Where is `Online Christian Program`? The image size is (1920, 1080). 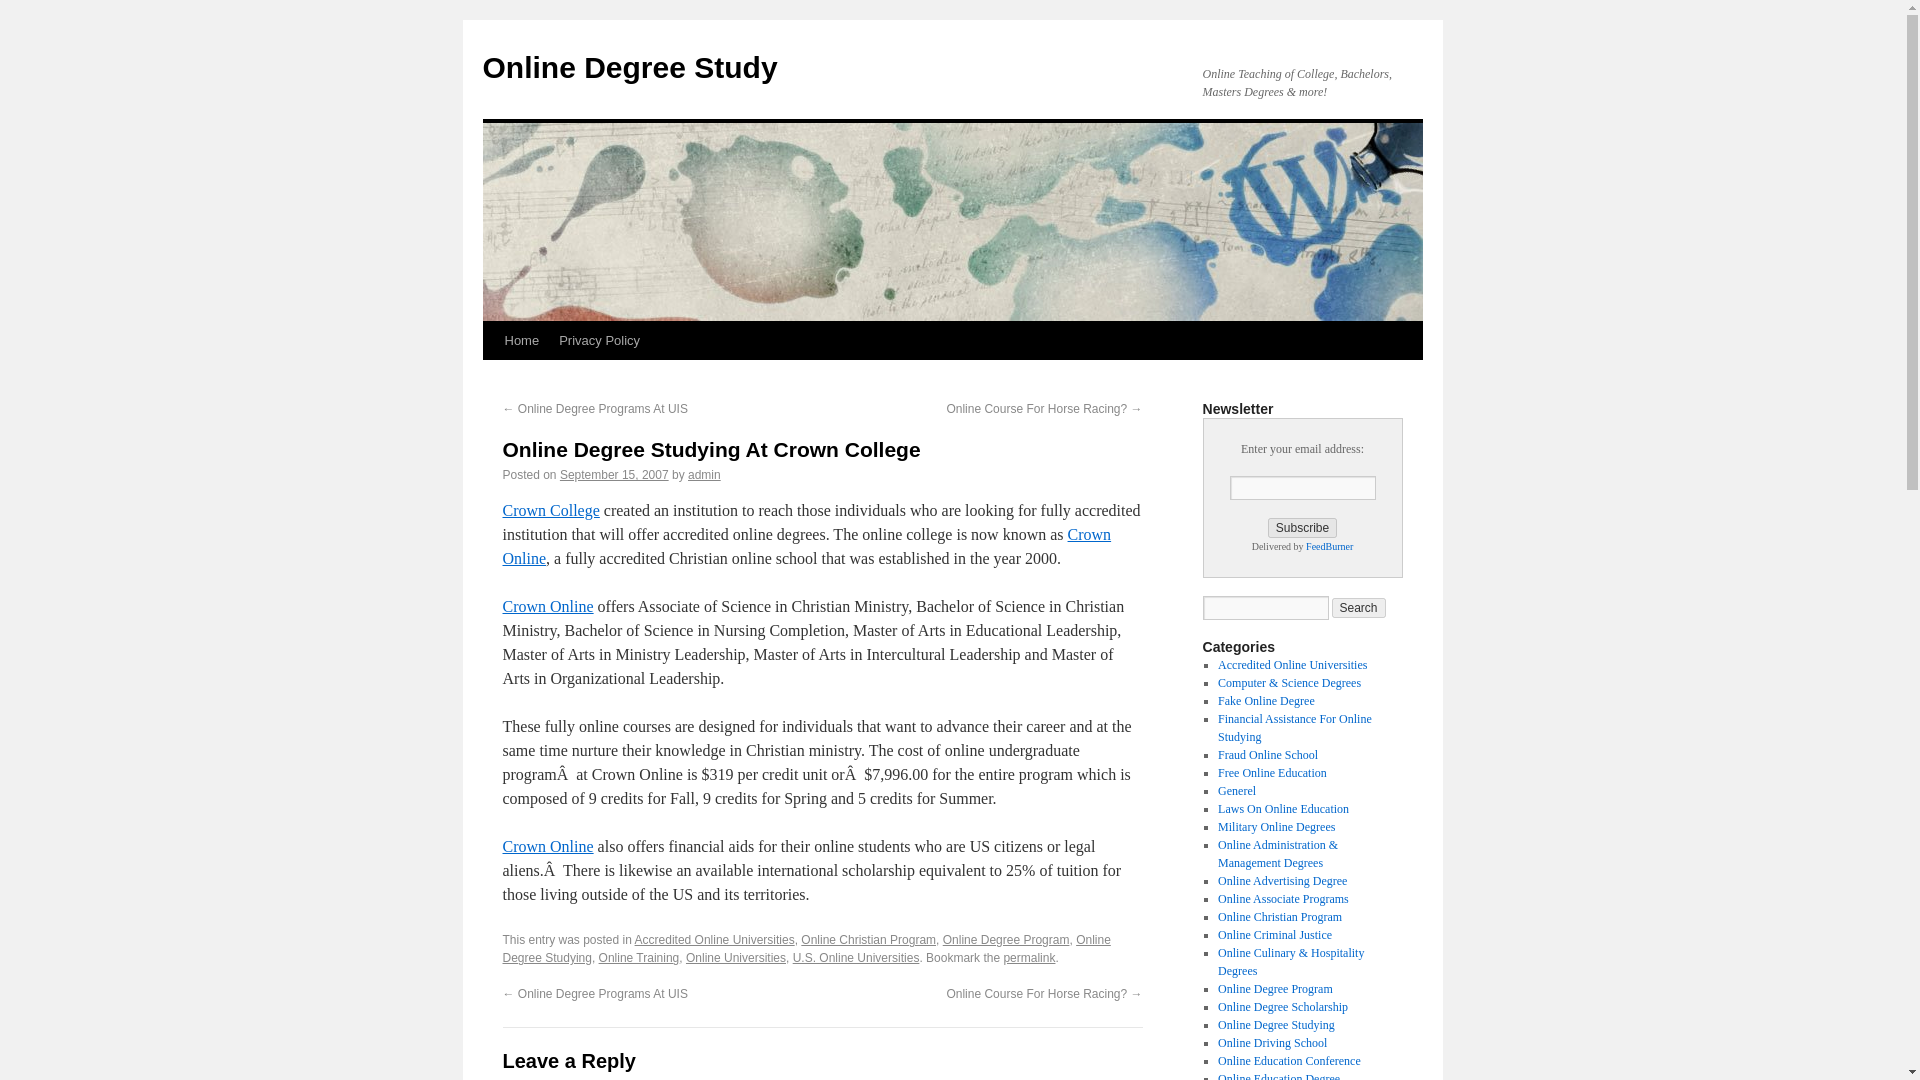 Online Christian Program is located at coordinates (1280, 917).